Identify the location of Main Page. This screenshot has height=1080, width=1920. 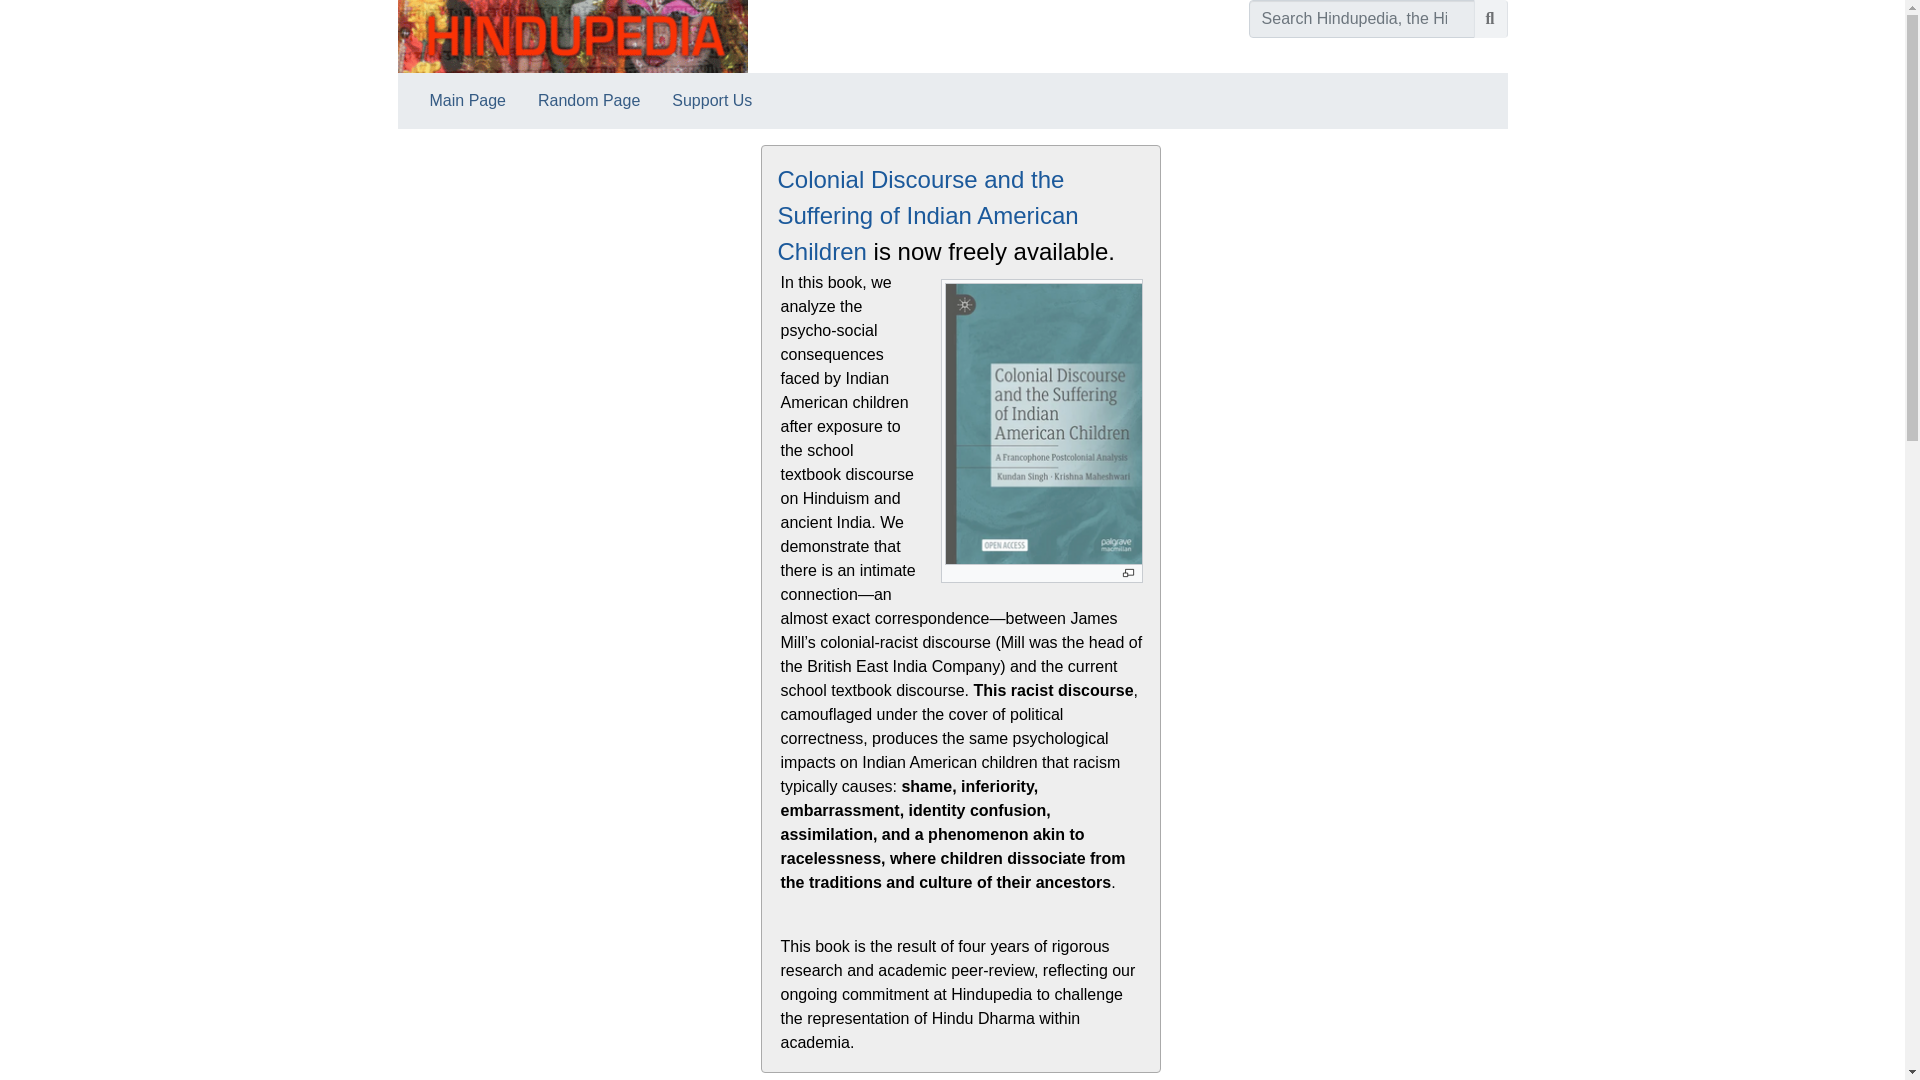
(468, 100).